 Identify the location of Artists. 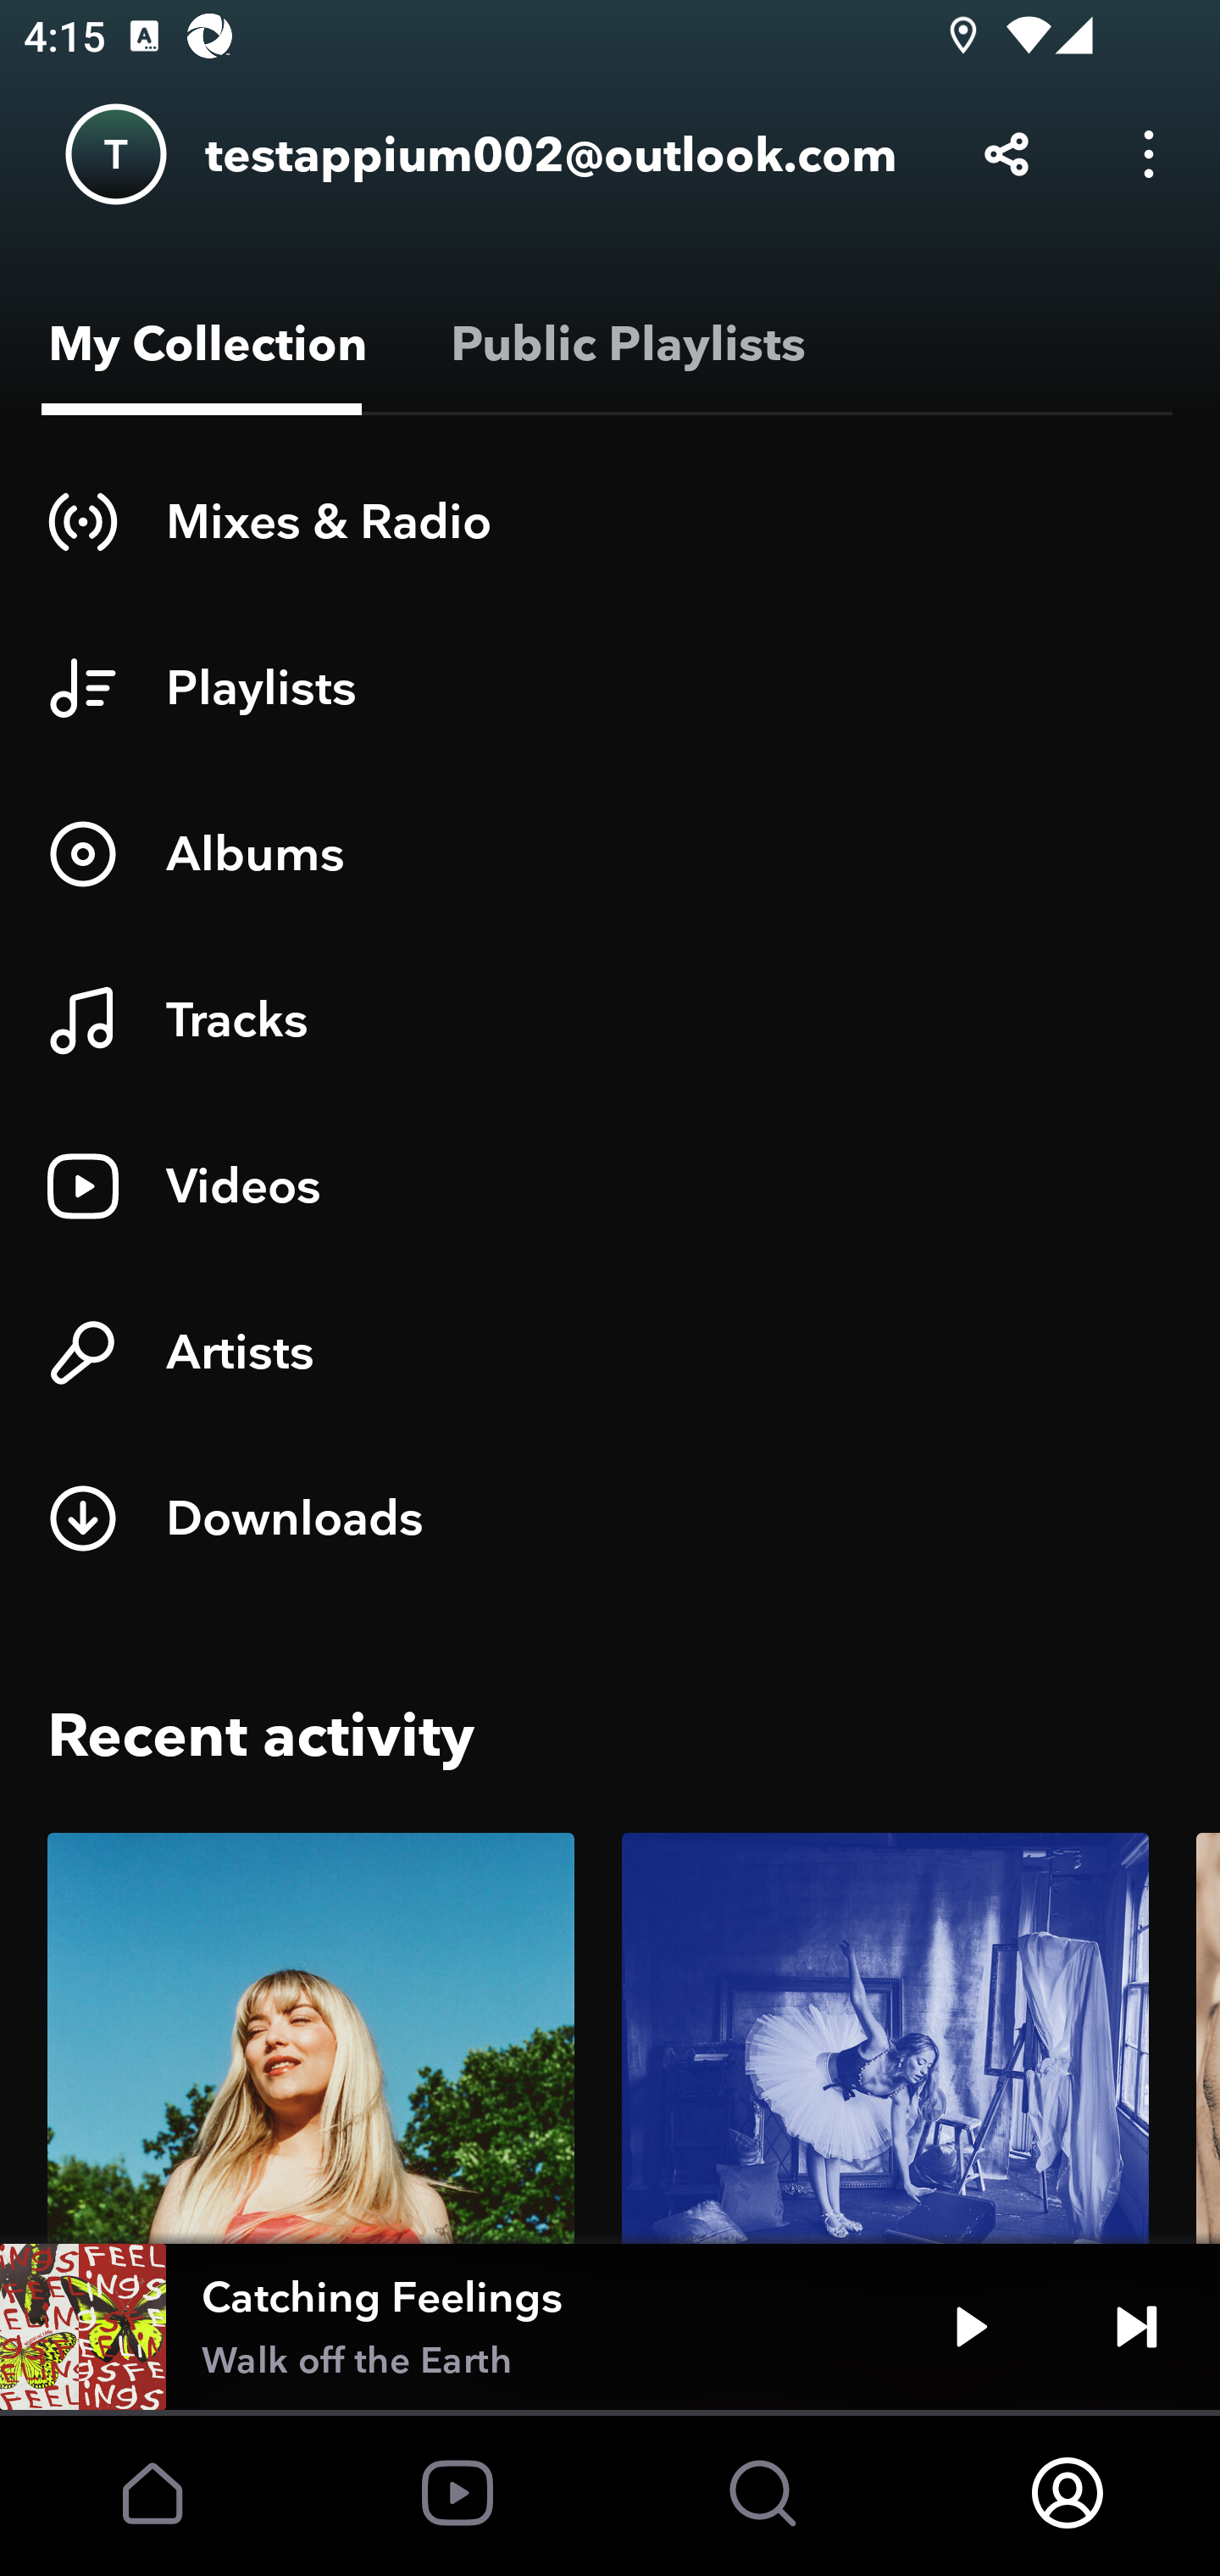
(610, 1352).